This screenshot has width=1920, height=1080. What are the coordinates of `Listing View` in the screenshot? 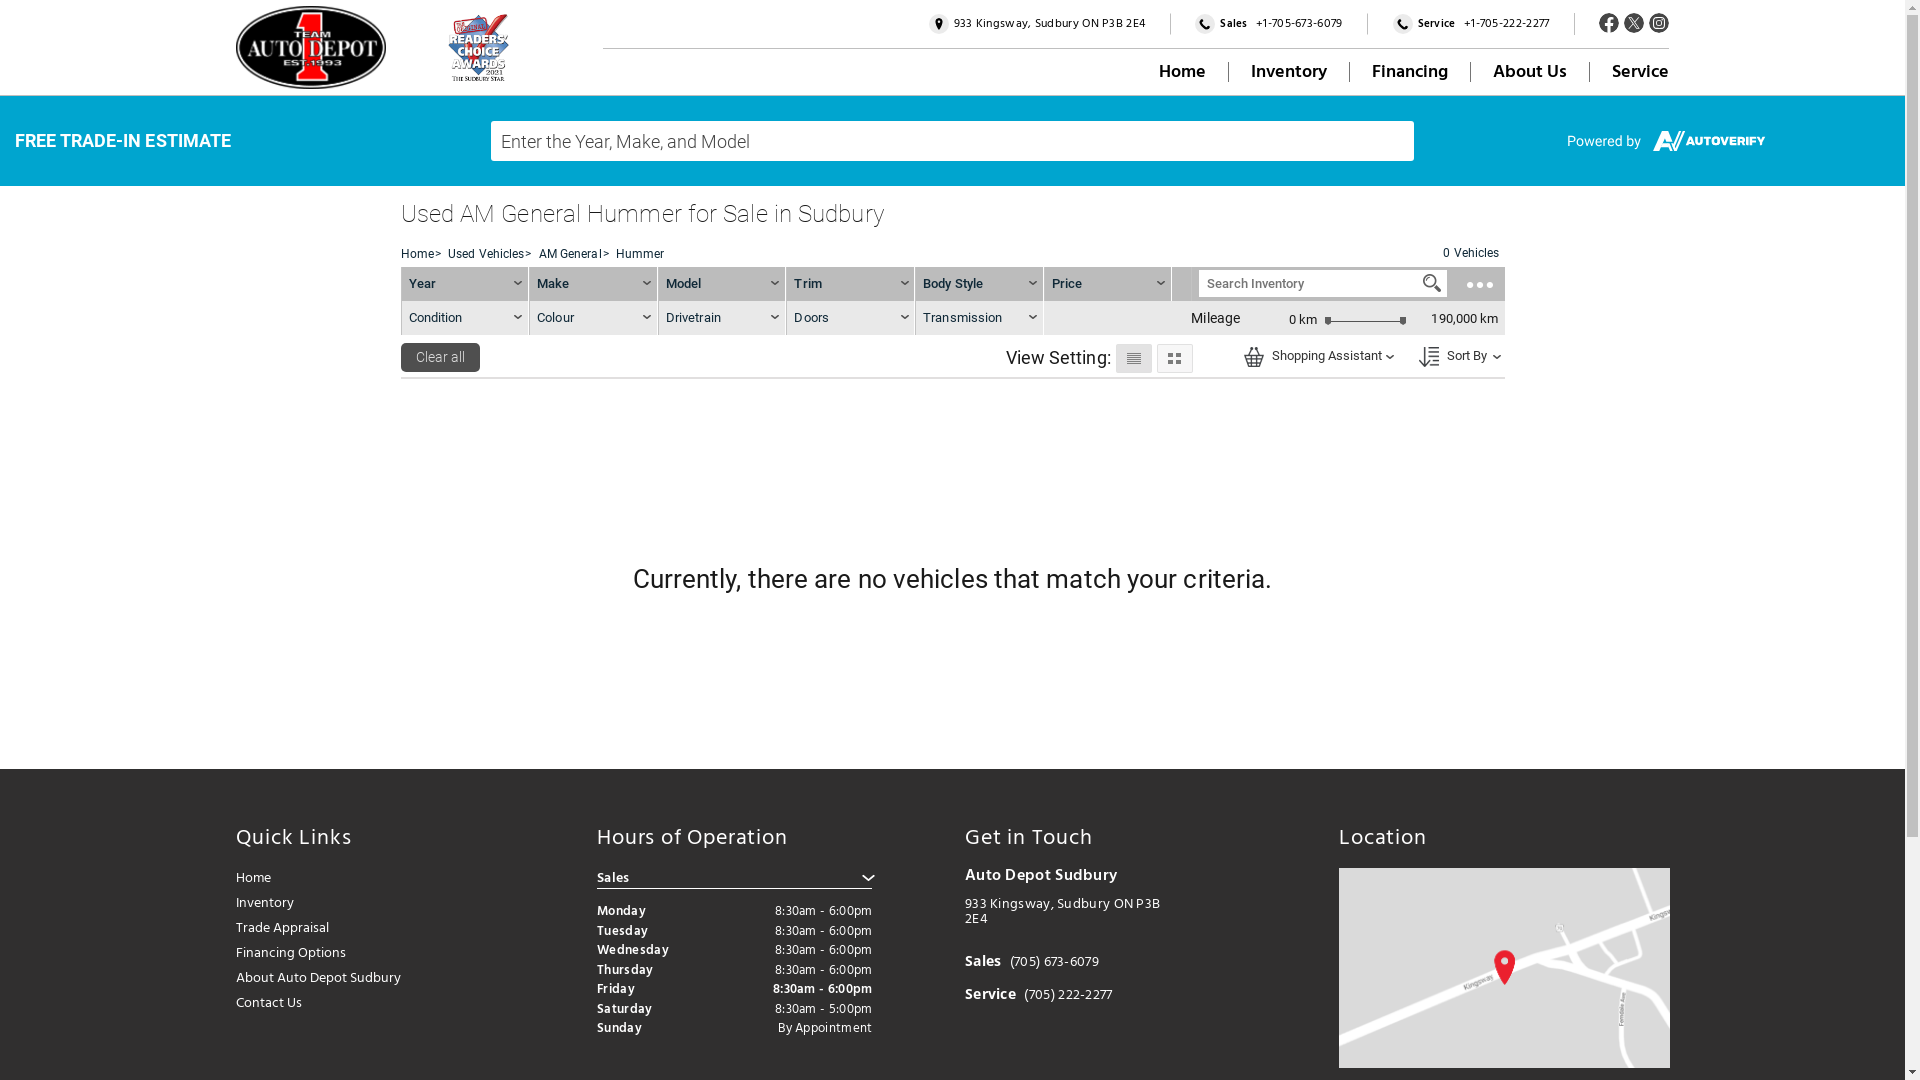 It's located at (1134, 358).